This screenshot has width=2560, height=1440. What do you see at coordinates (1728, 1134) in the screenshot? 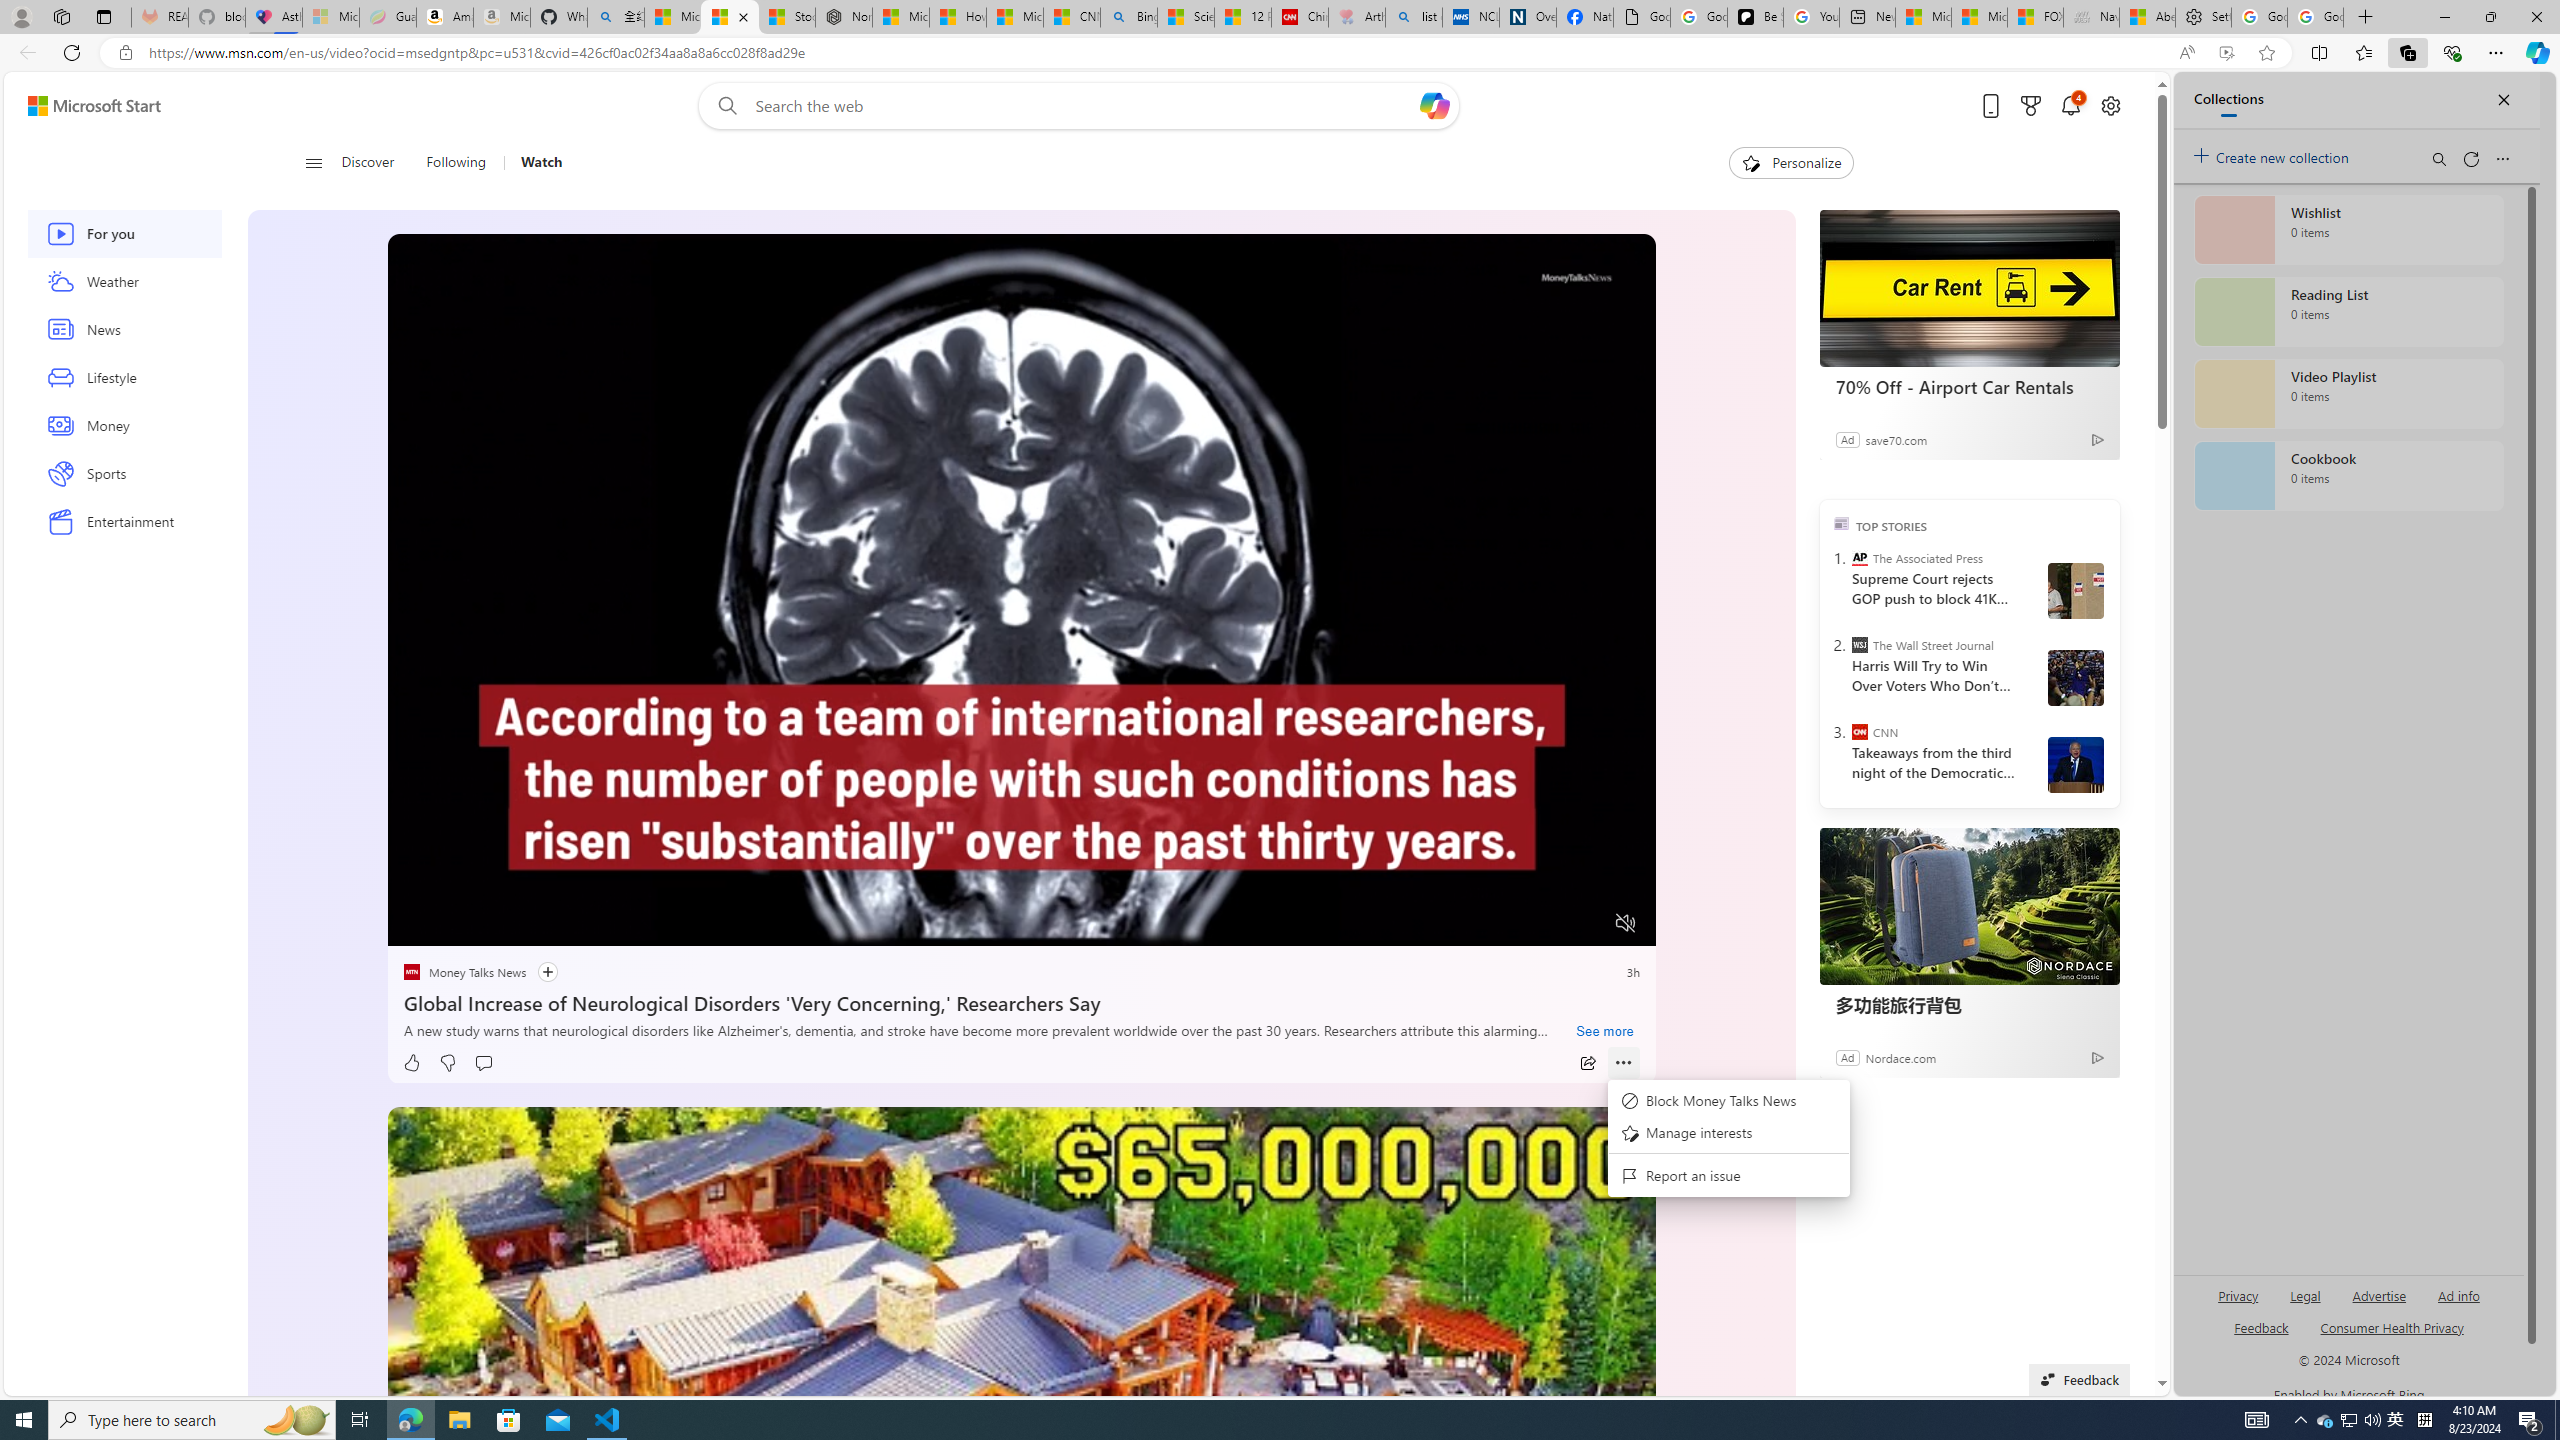
I see `Manage interests menu item` at bounding box center [1728, 1134].